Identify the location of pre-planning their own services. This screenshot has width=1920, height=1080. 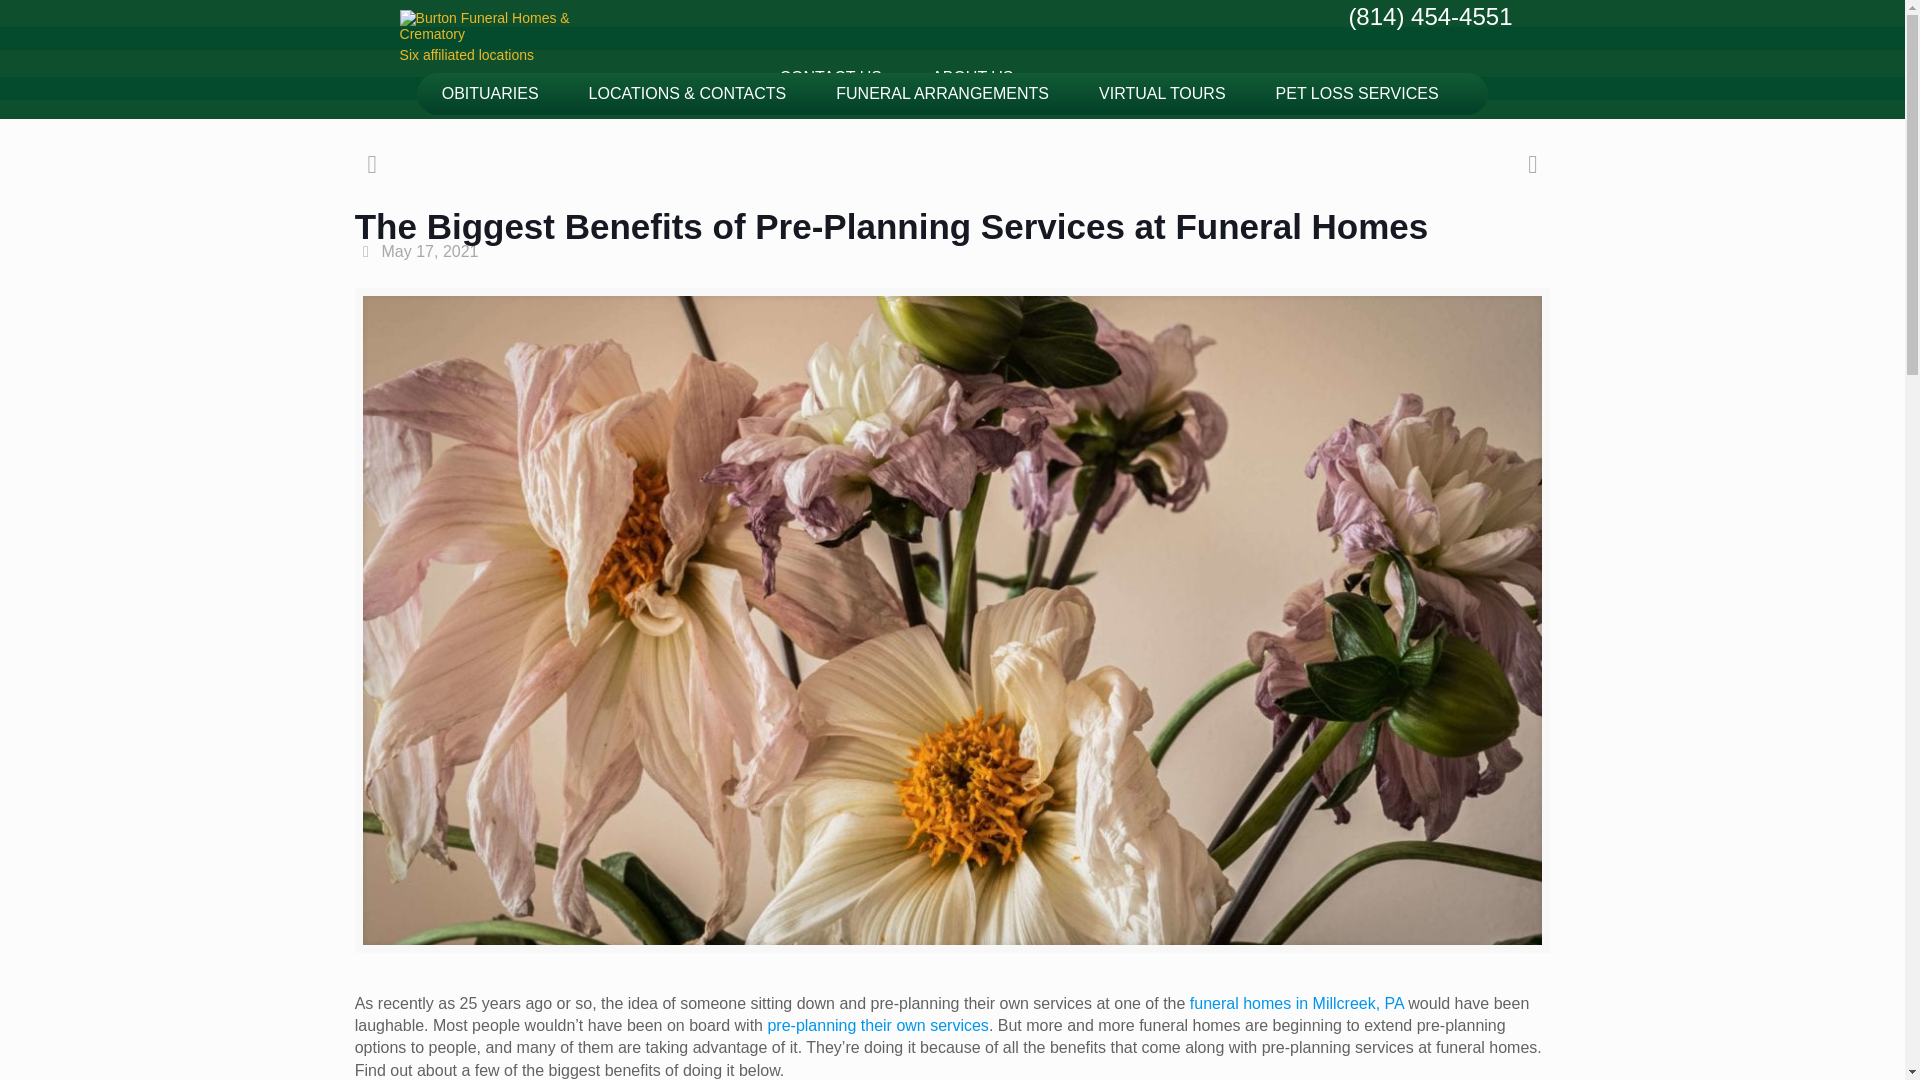
(877, 1025).